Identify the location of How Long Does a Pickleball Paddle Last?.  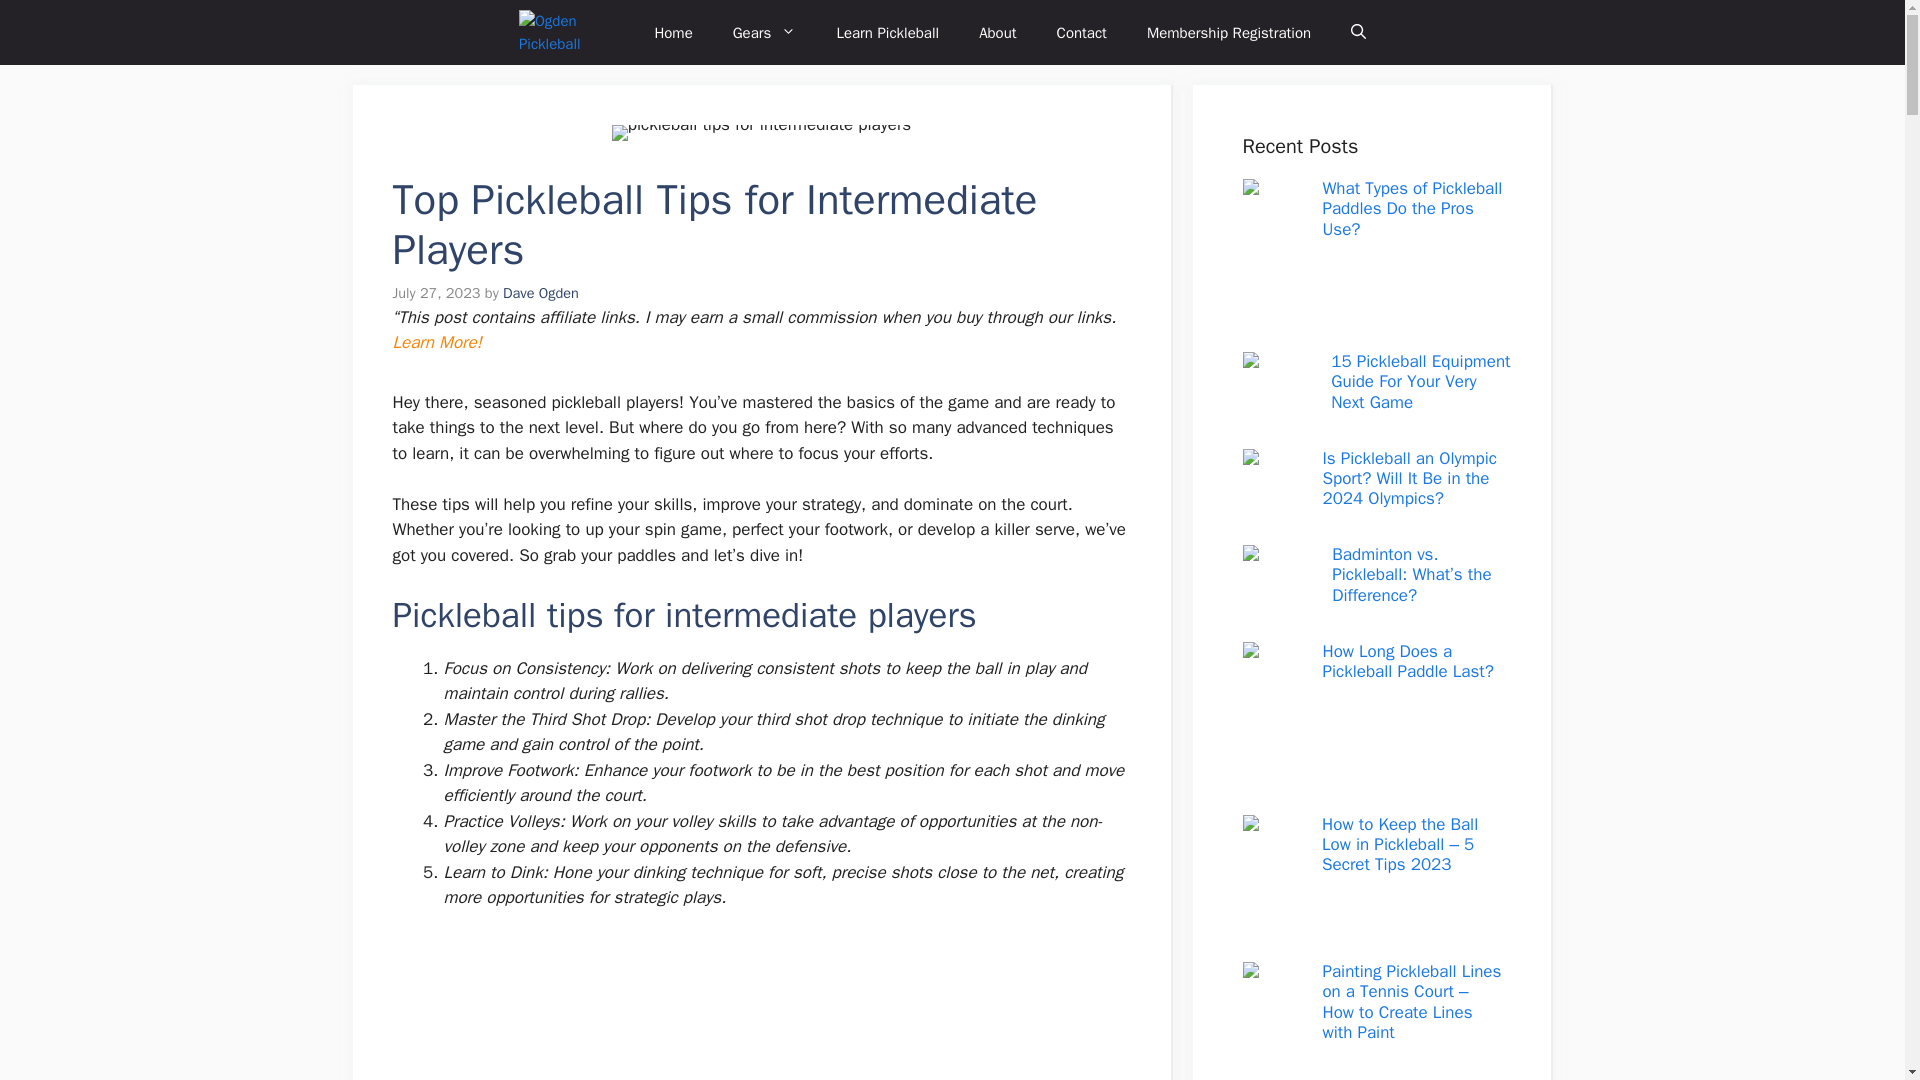
(1408, 660).